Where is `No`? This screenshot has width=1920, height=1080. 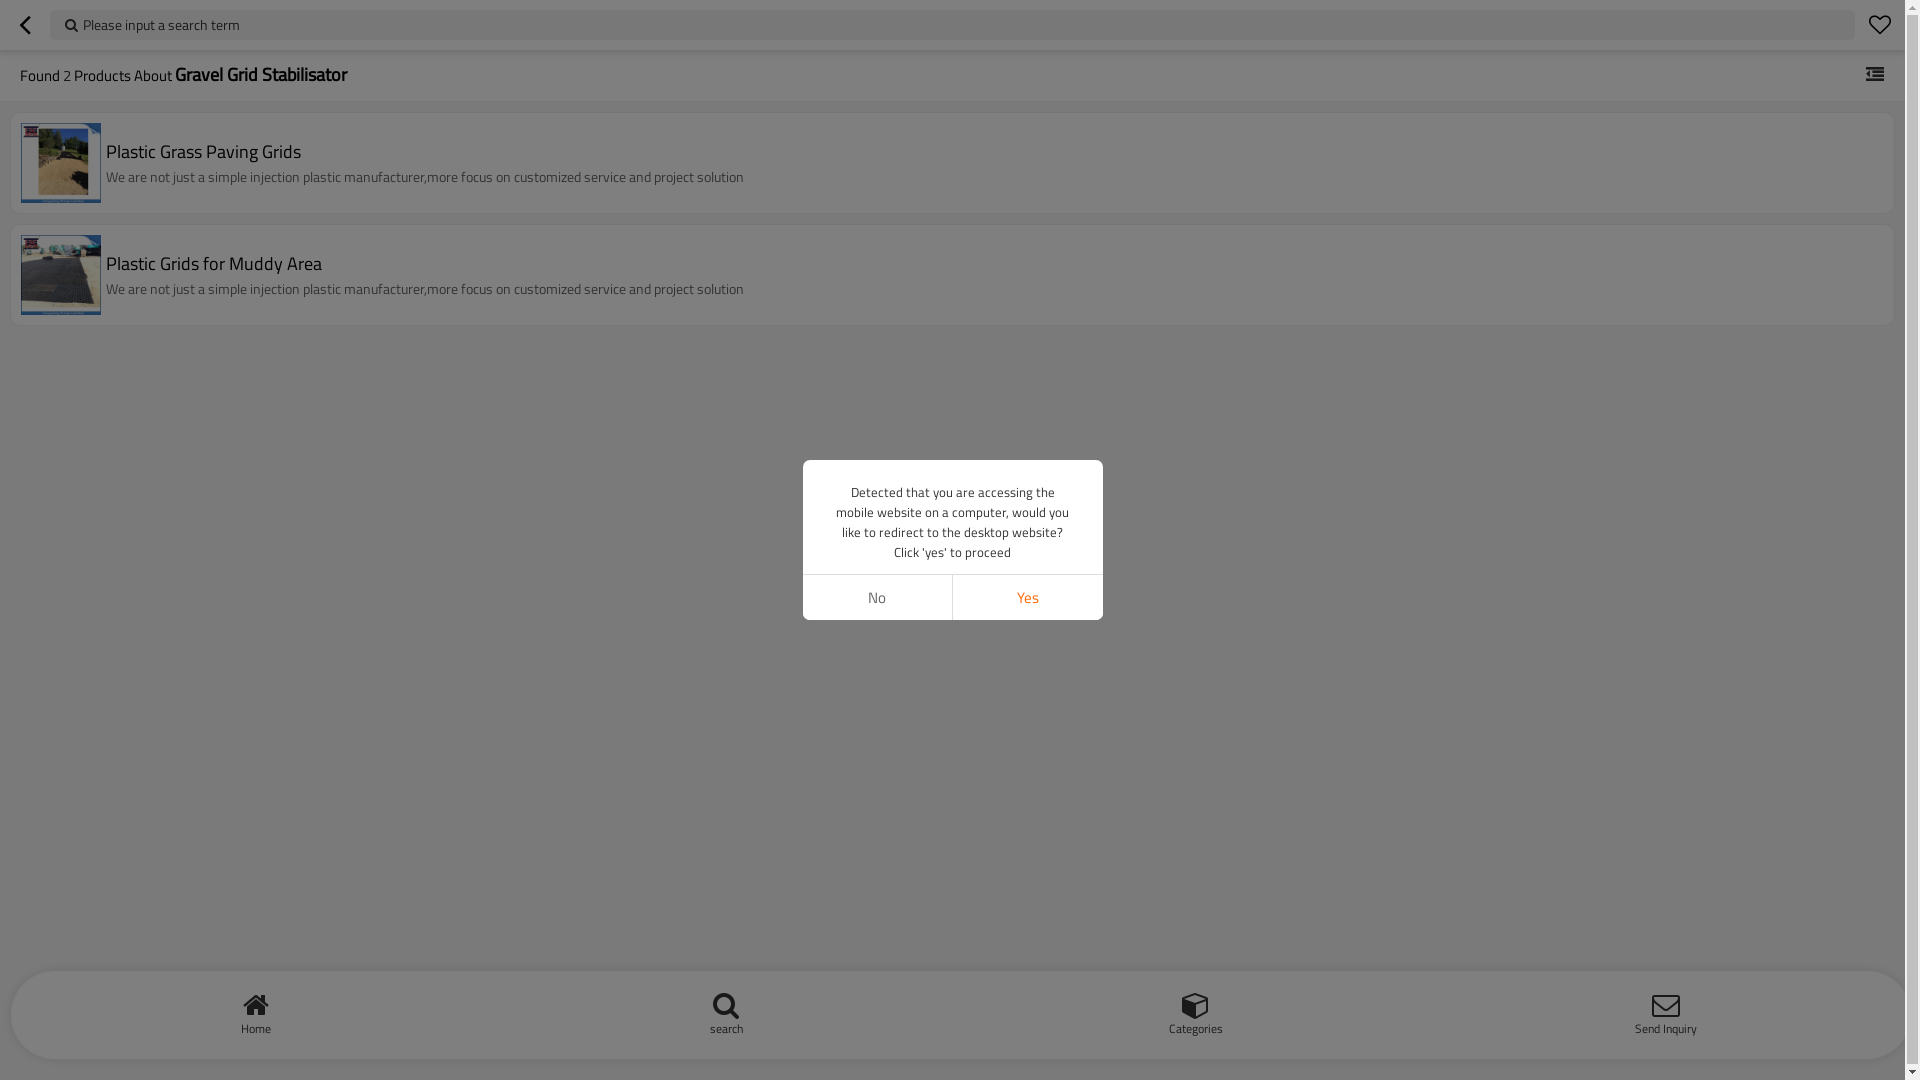
No is located at coordinates (877, 598).